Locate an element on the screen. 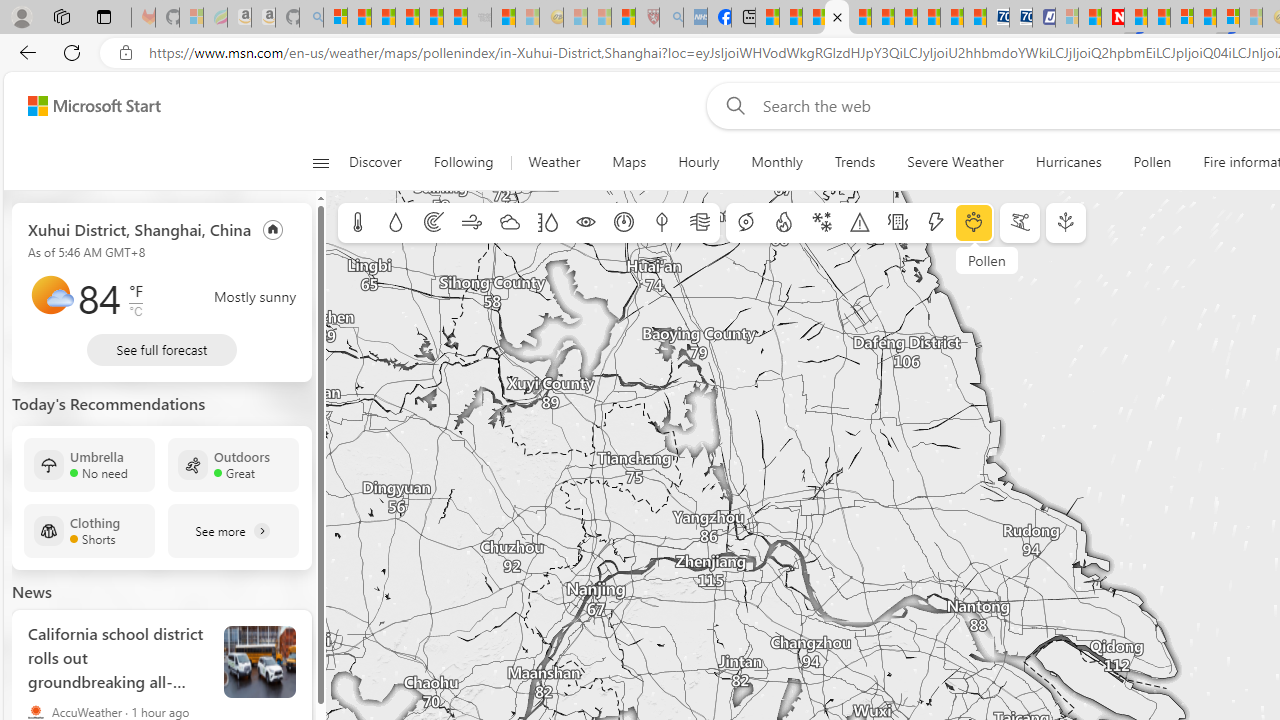 The image size is (1280, 720). Xuhui District, Shanghai, China is located at coordinates (140, 228).